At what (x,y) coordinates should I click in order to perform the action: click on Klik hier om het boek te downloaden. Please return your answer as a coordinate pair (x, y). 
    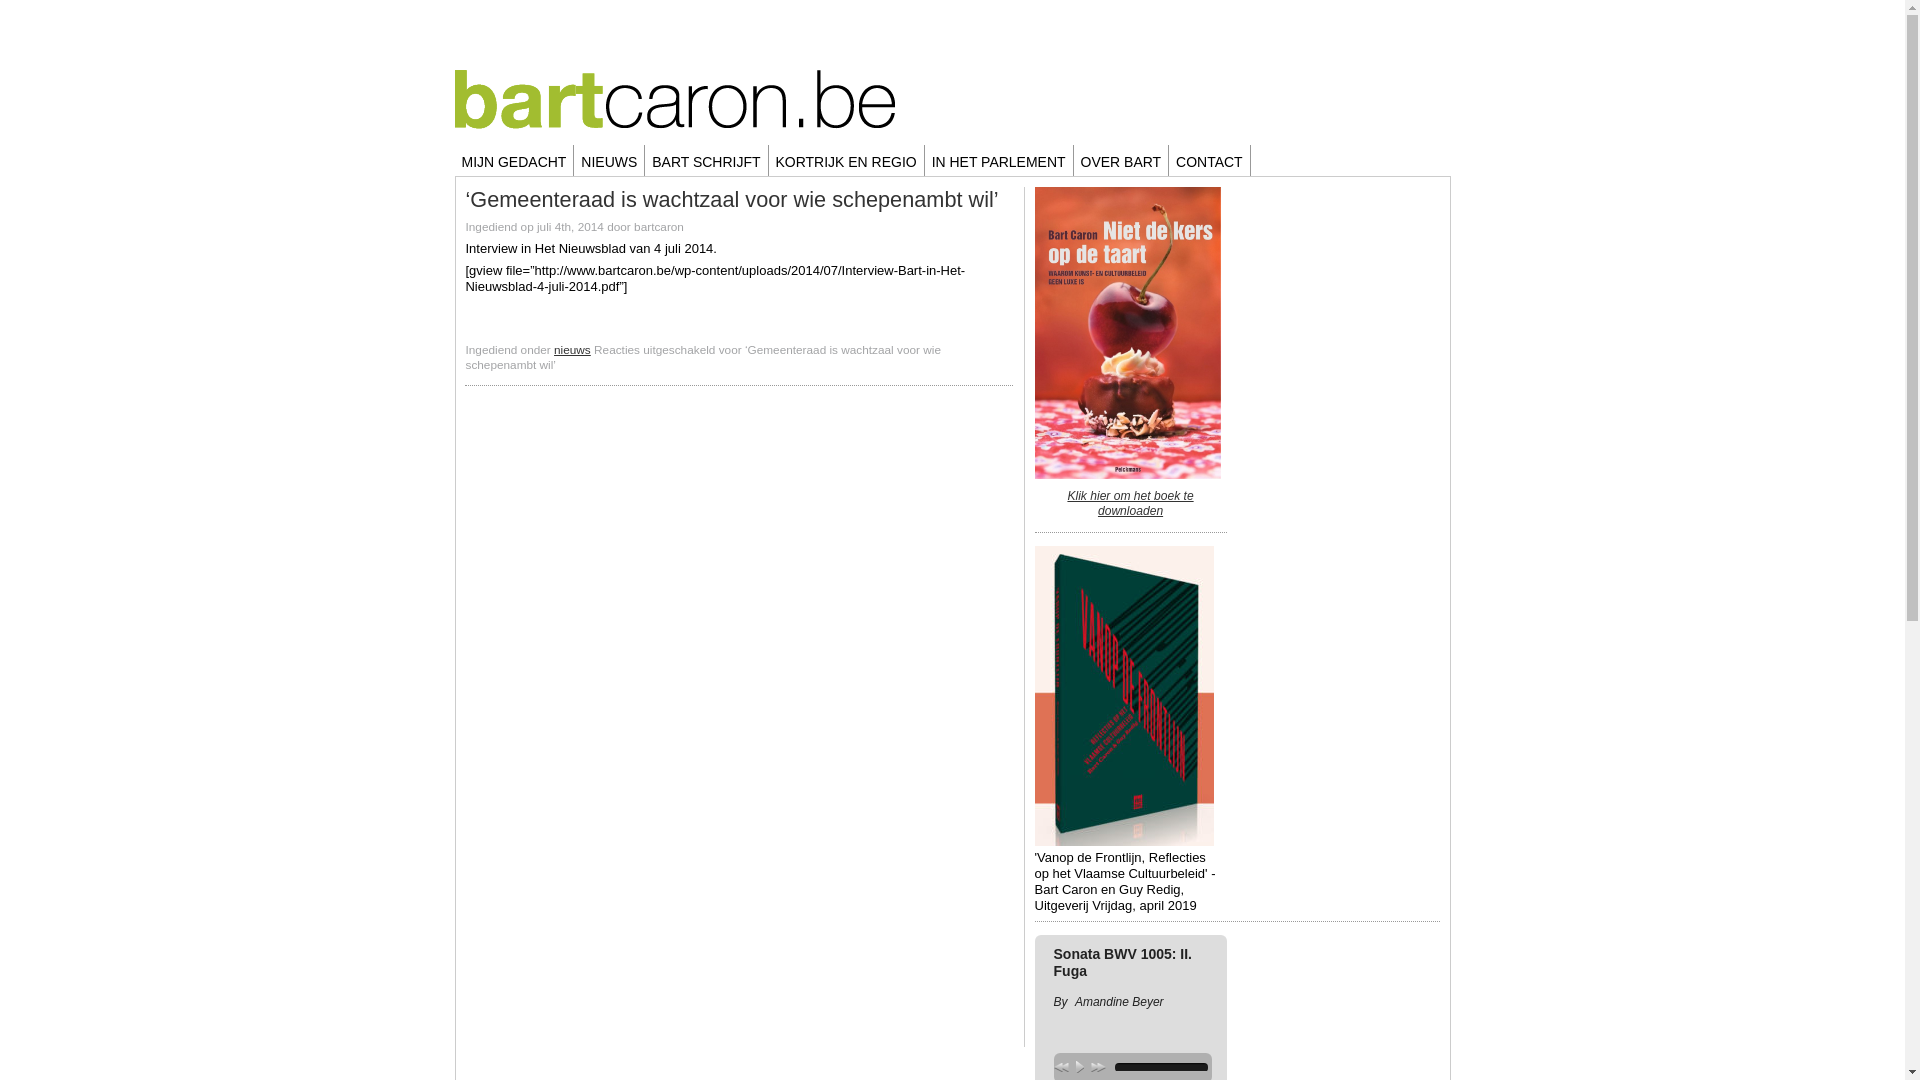
    Looking at the image, I should click on (1130, 504).